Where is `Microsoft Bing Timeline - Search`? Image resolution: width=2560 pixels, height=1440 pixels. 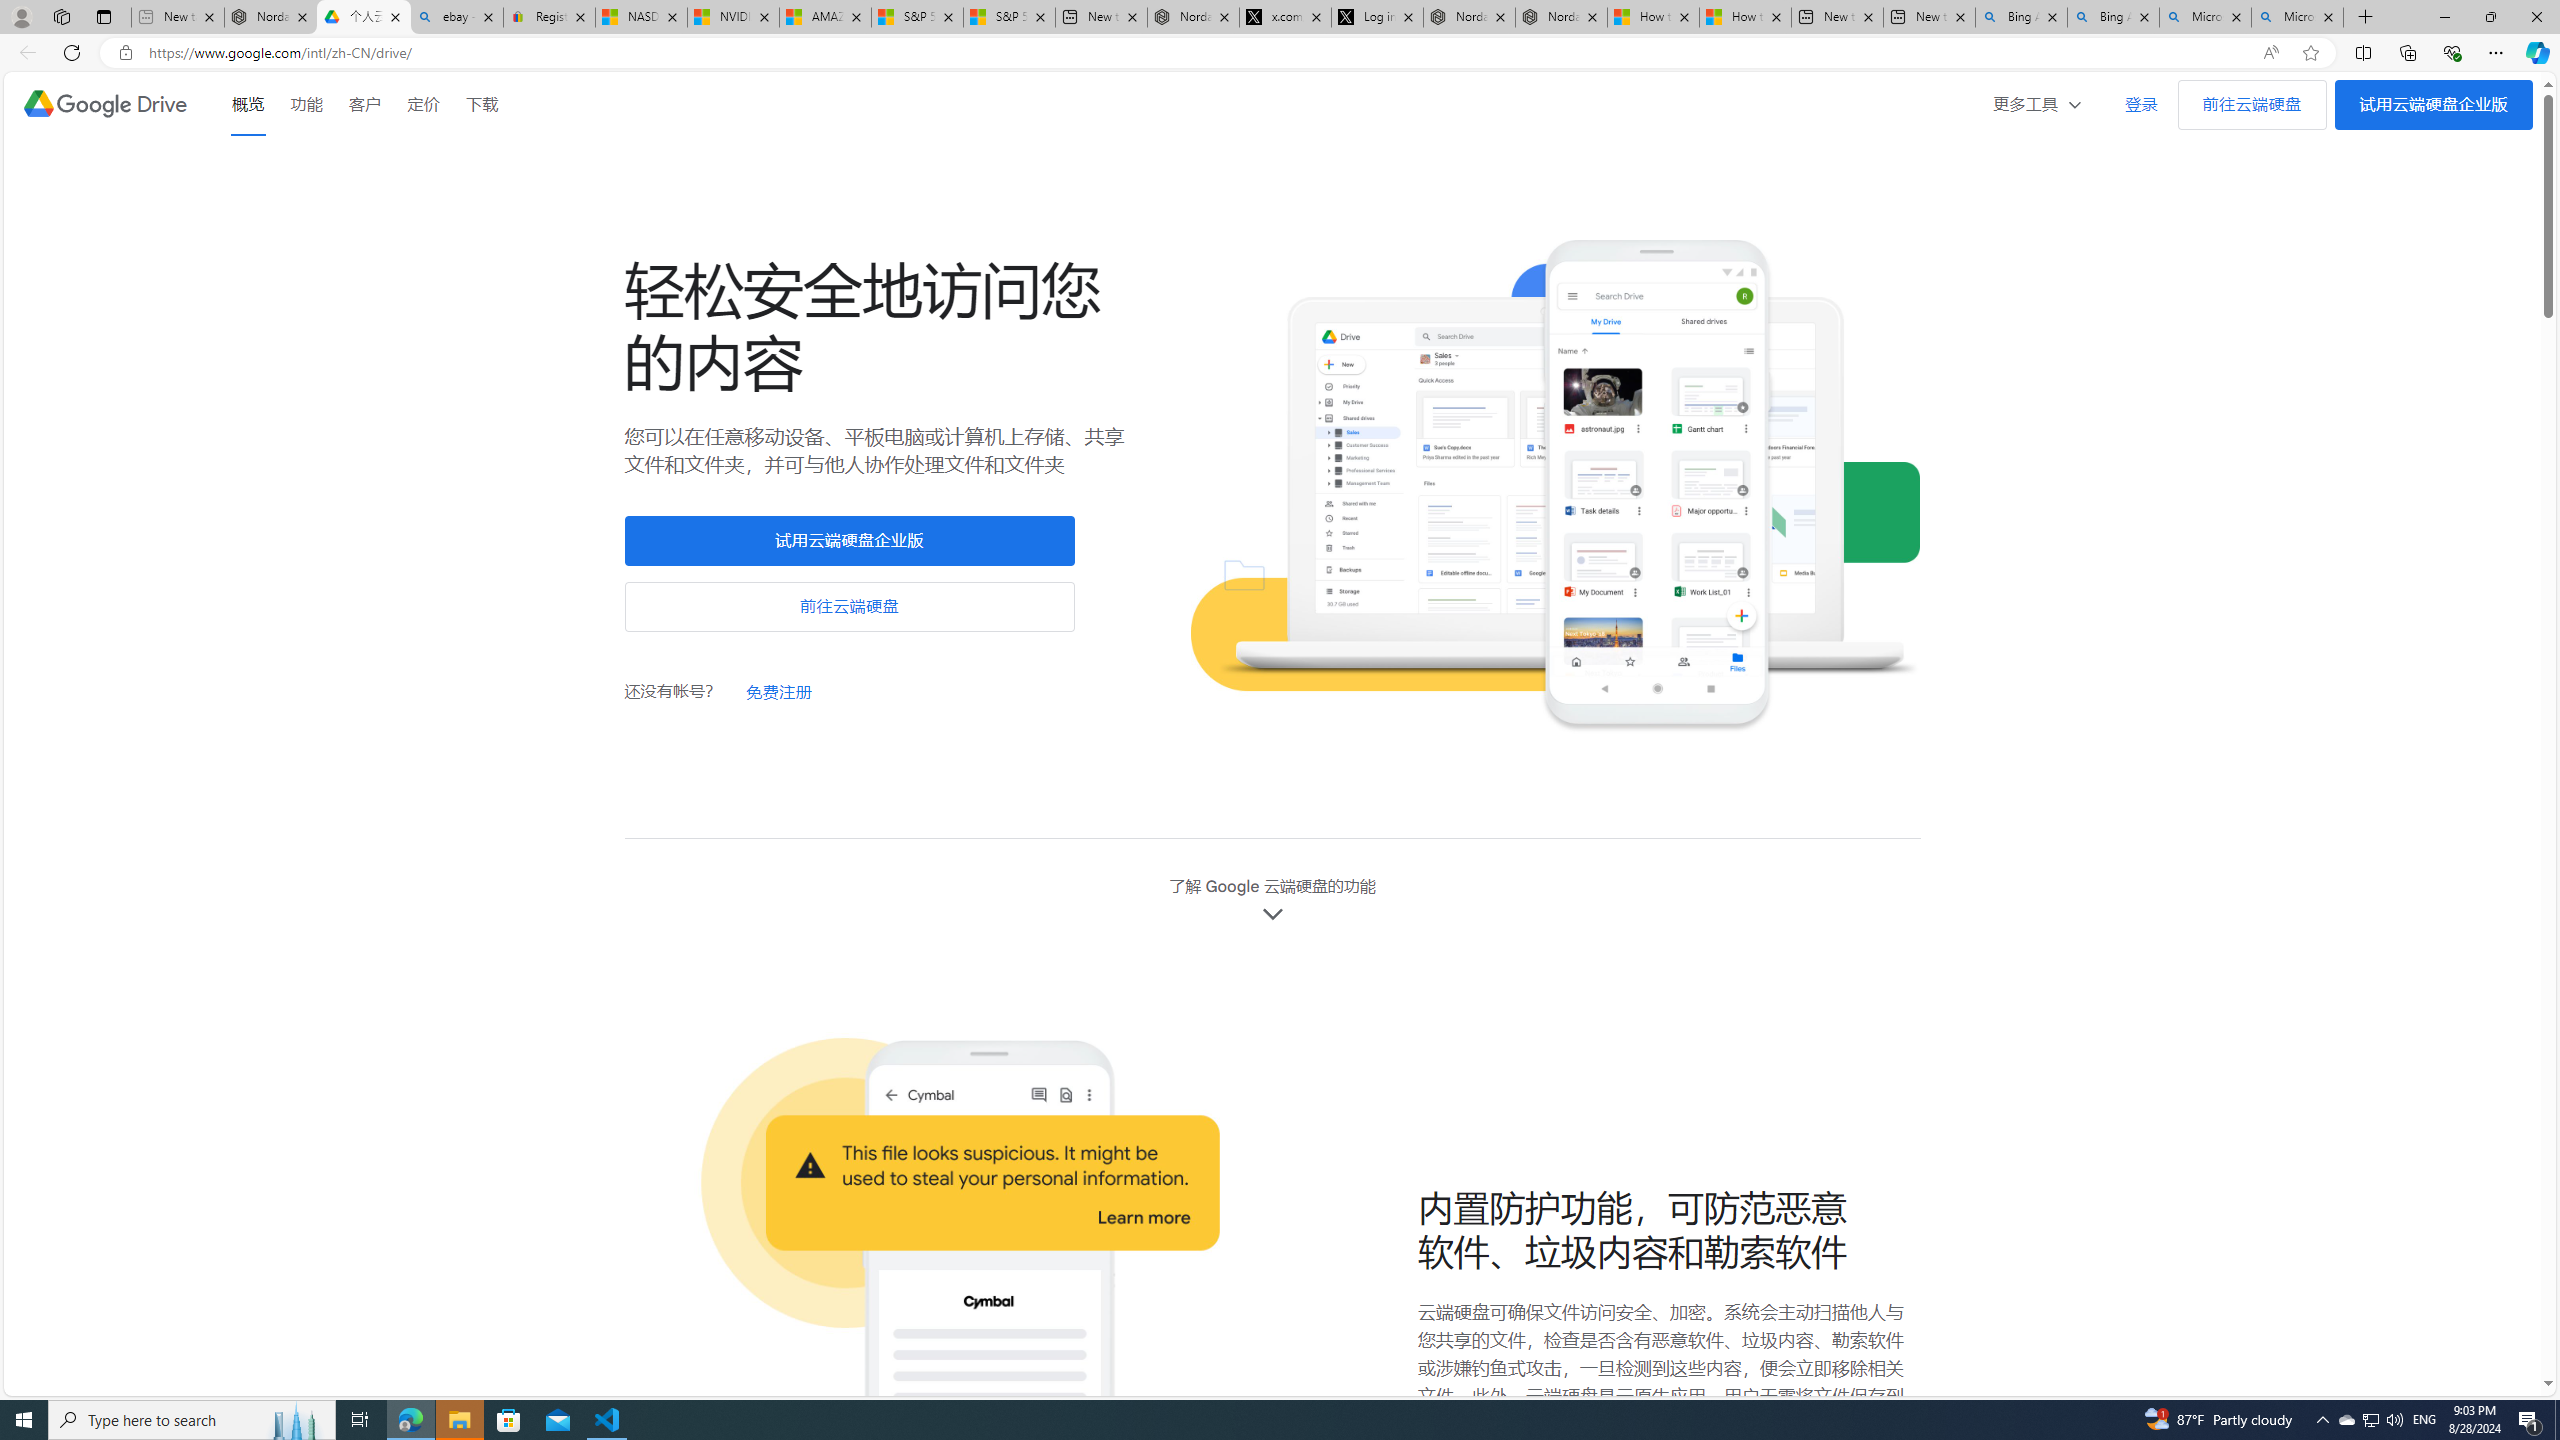
Microsoft Bing Timeline - Search is located at coordinates (2297, 17).